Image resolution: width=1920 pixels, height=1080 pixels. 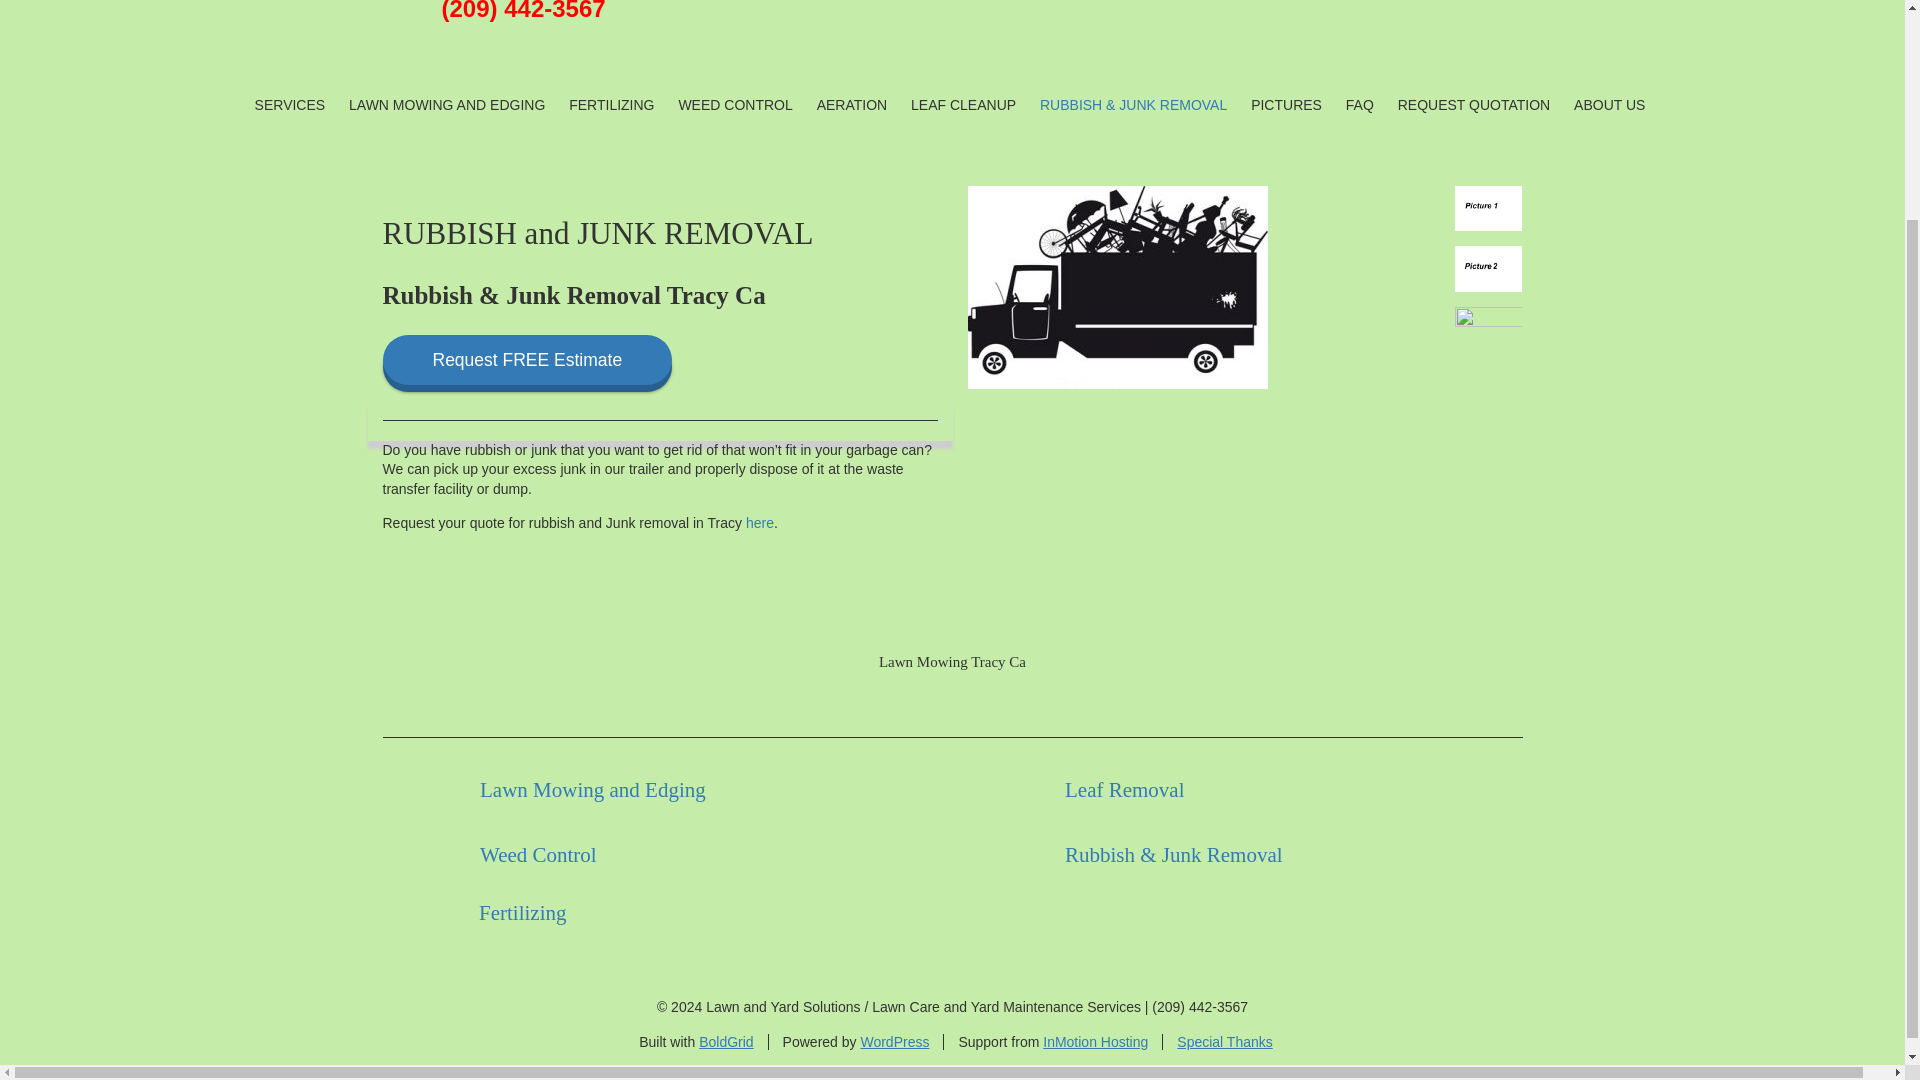 I want to click on Weed Control, so click(x=538, y=855).